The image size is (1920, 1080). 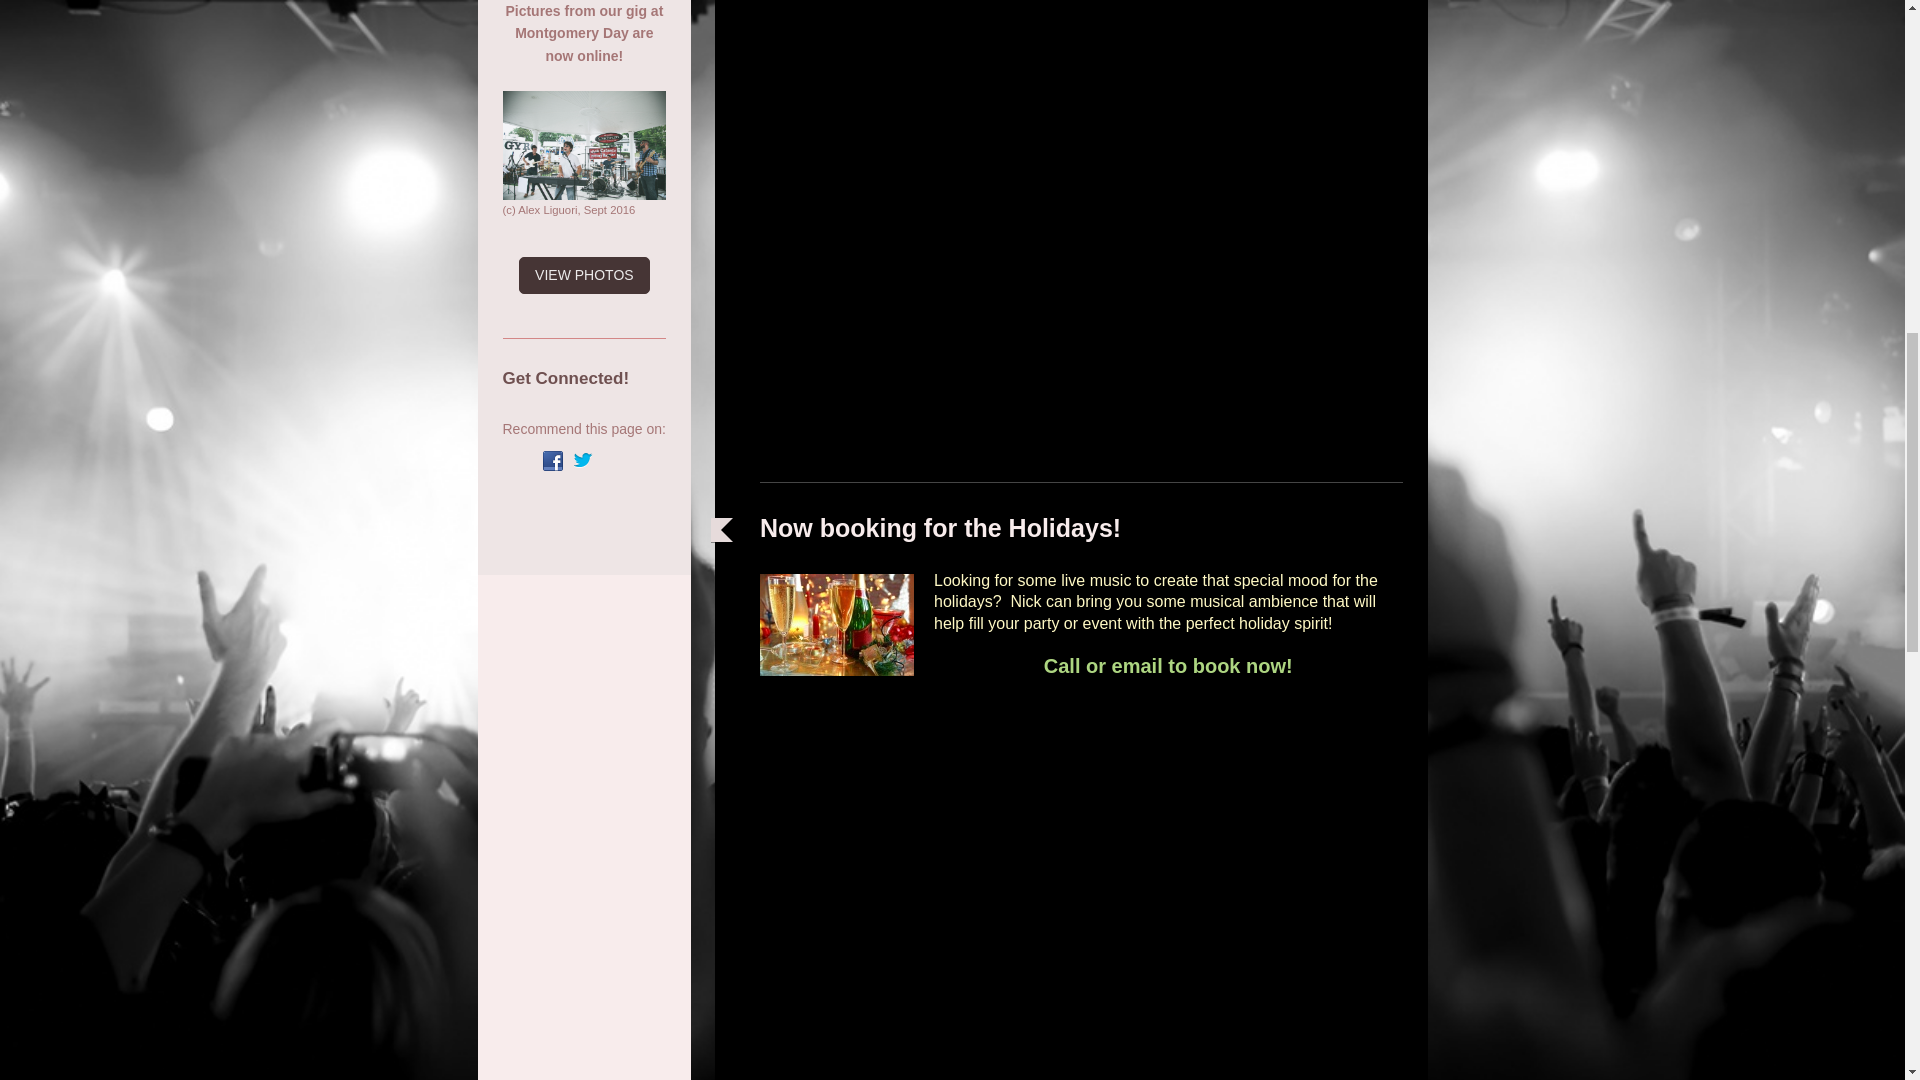 I want to click on Facebook, so click(x=552, y=460).